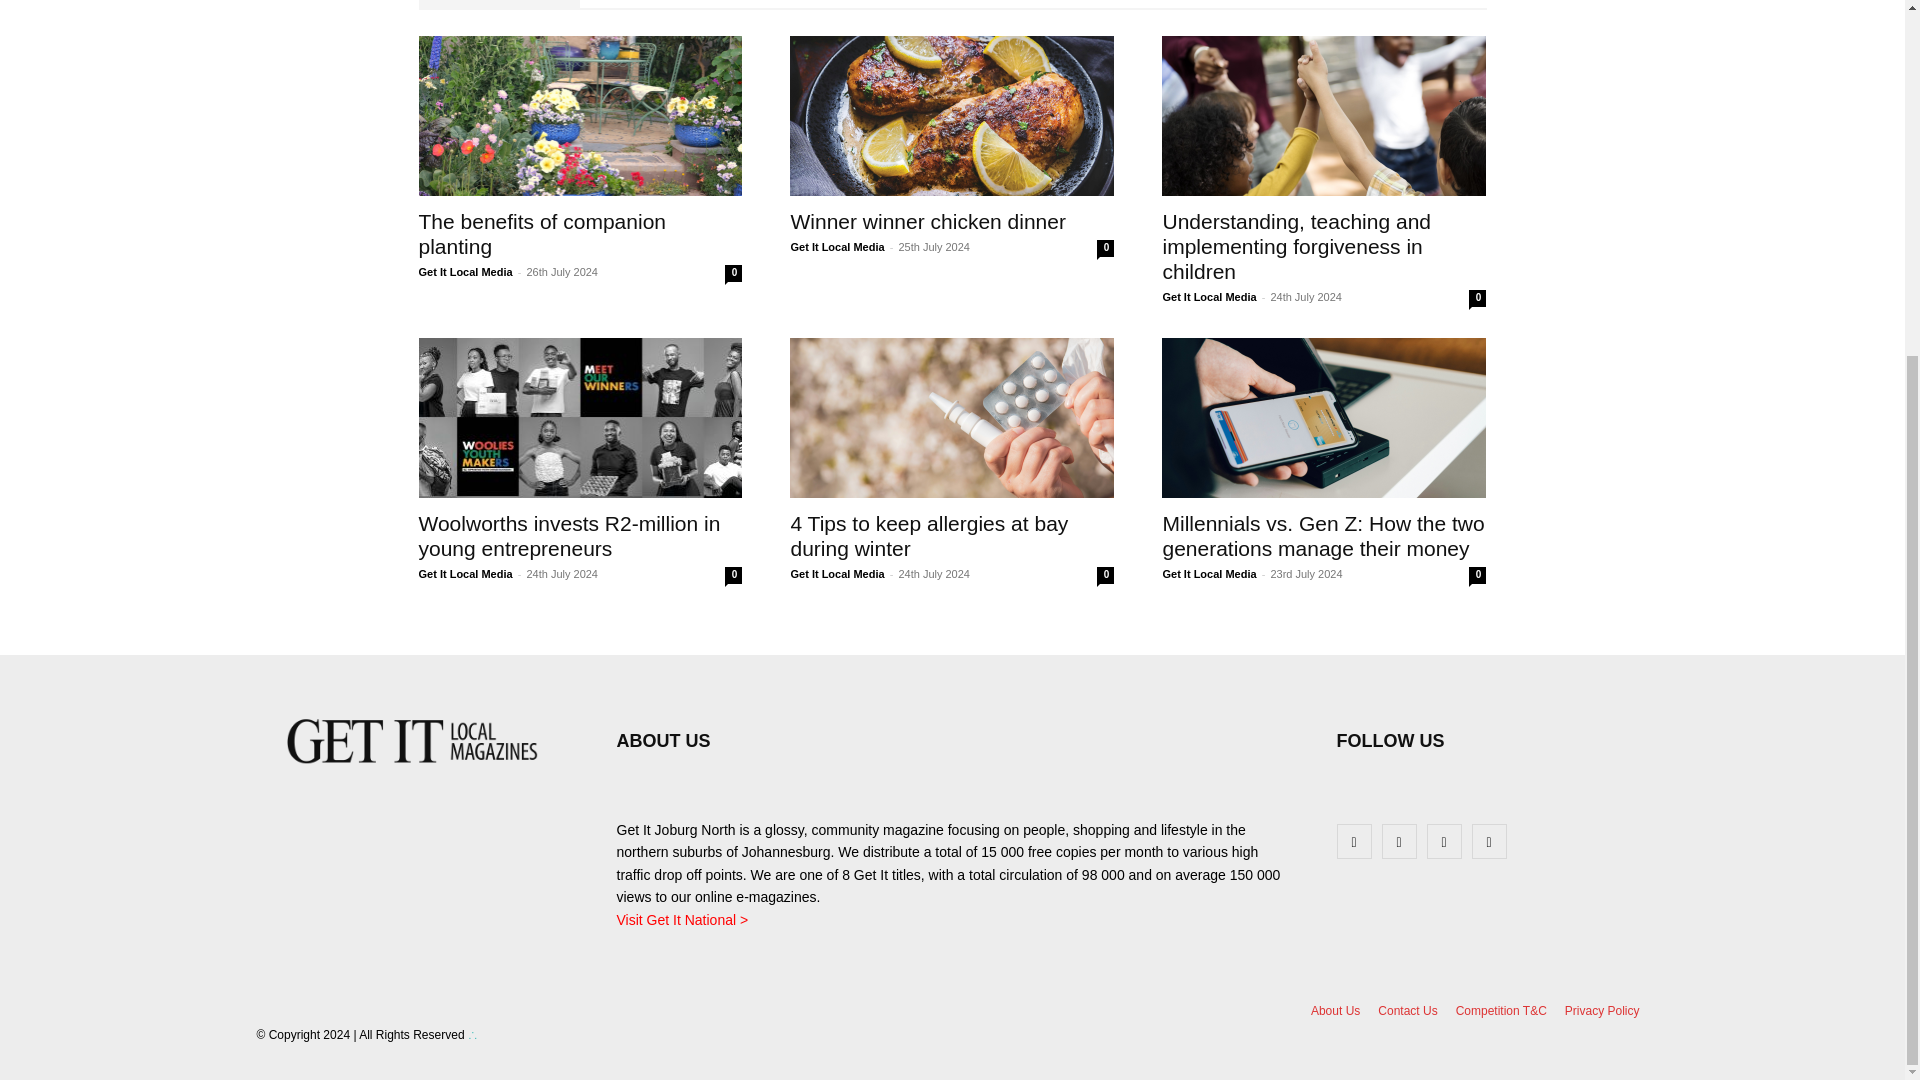 This screenshot has height=1080, width=1920. Describe the element at coordinates (569, 536) in the screenshot. I see `Woolworths invests R2-million in young entrepreneurs` at that location.